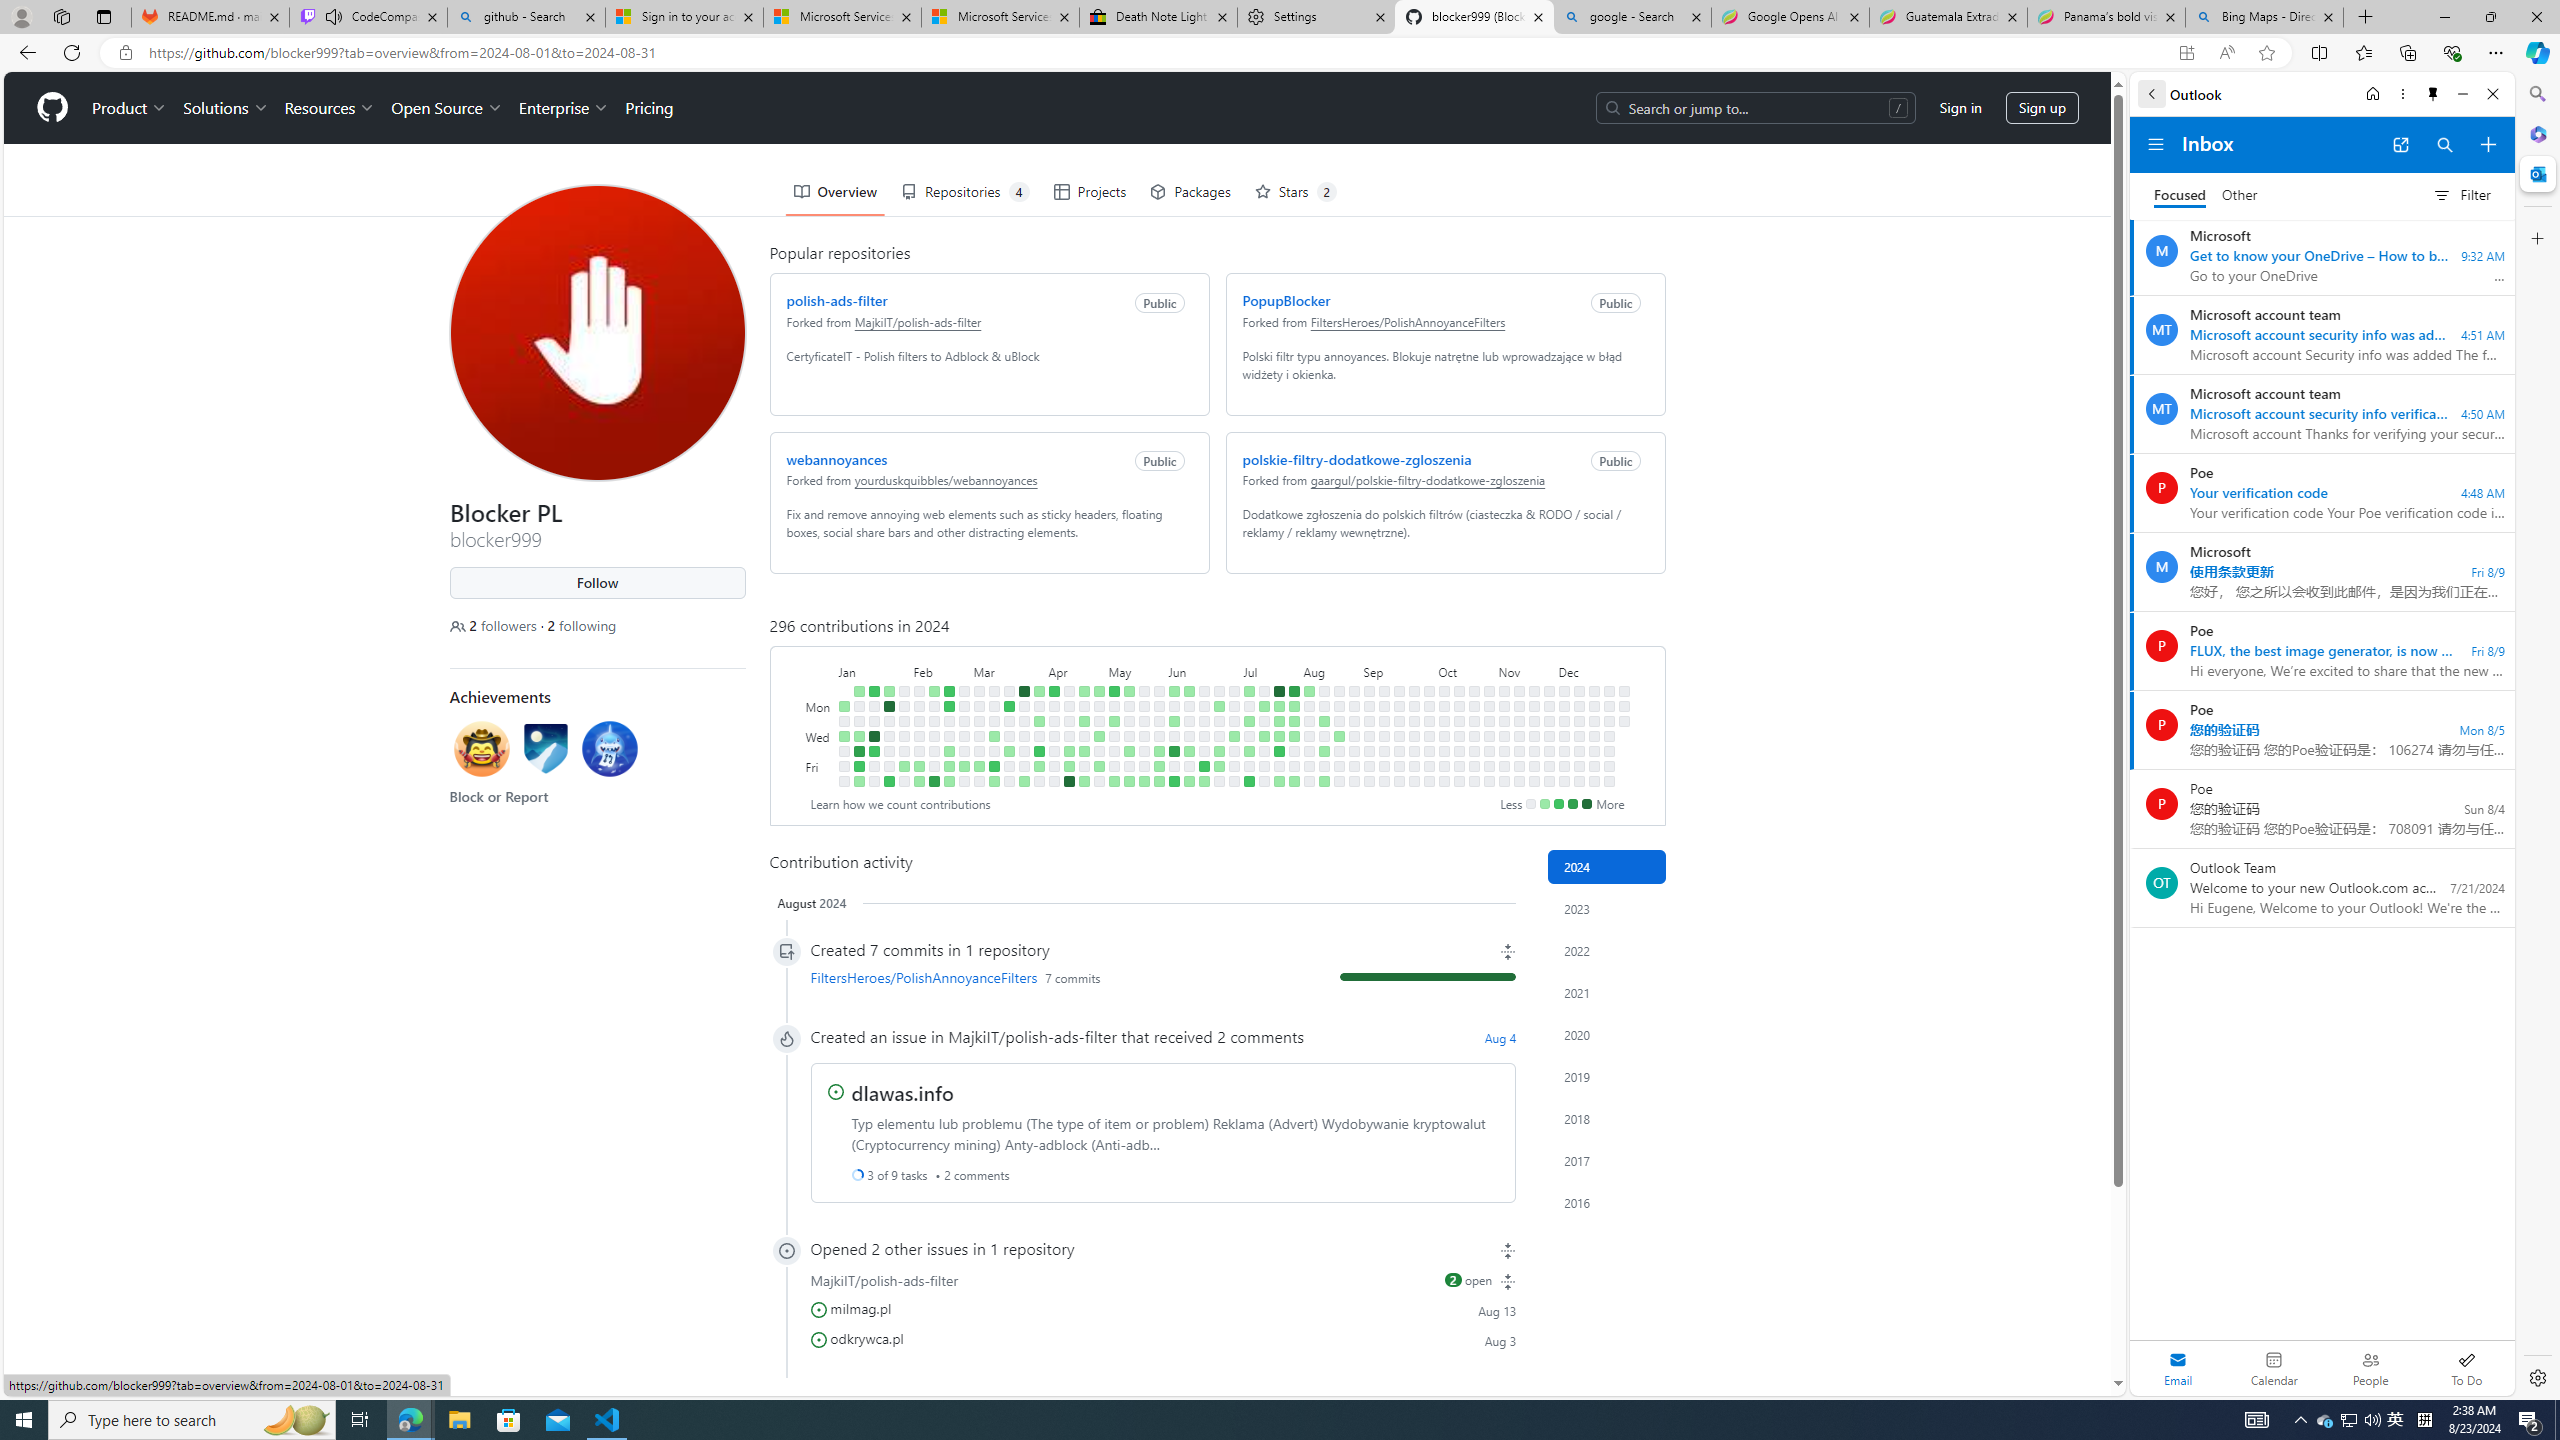  I want to click on FiltersHeroes/PolishAnnoyanceFilters, so click(922, 976).